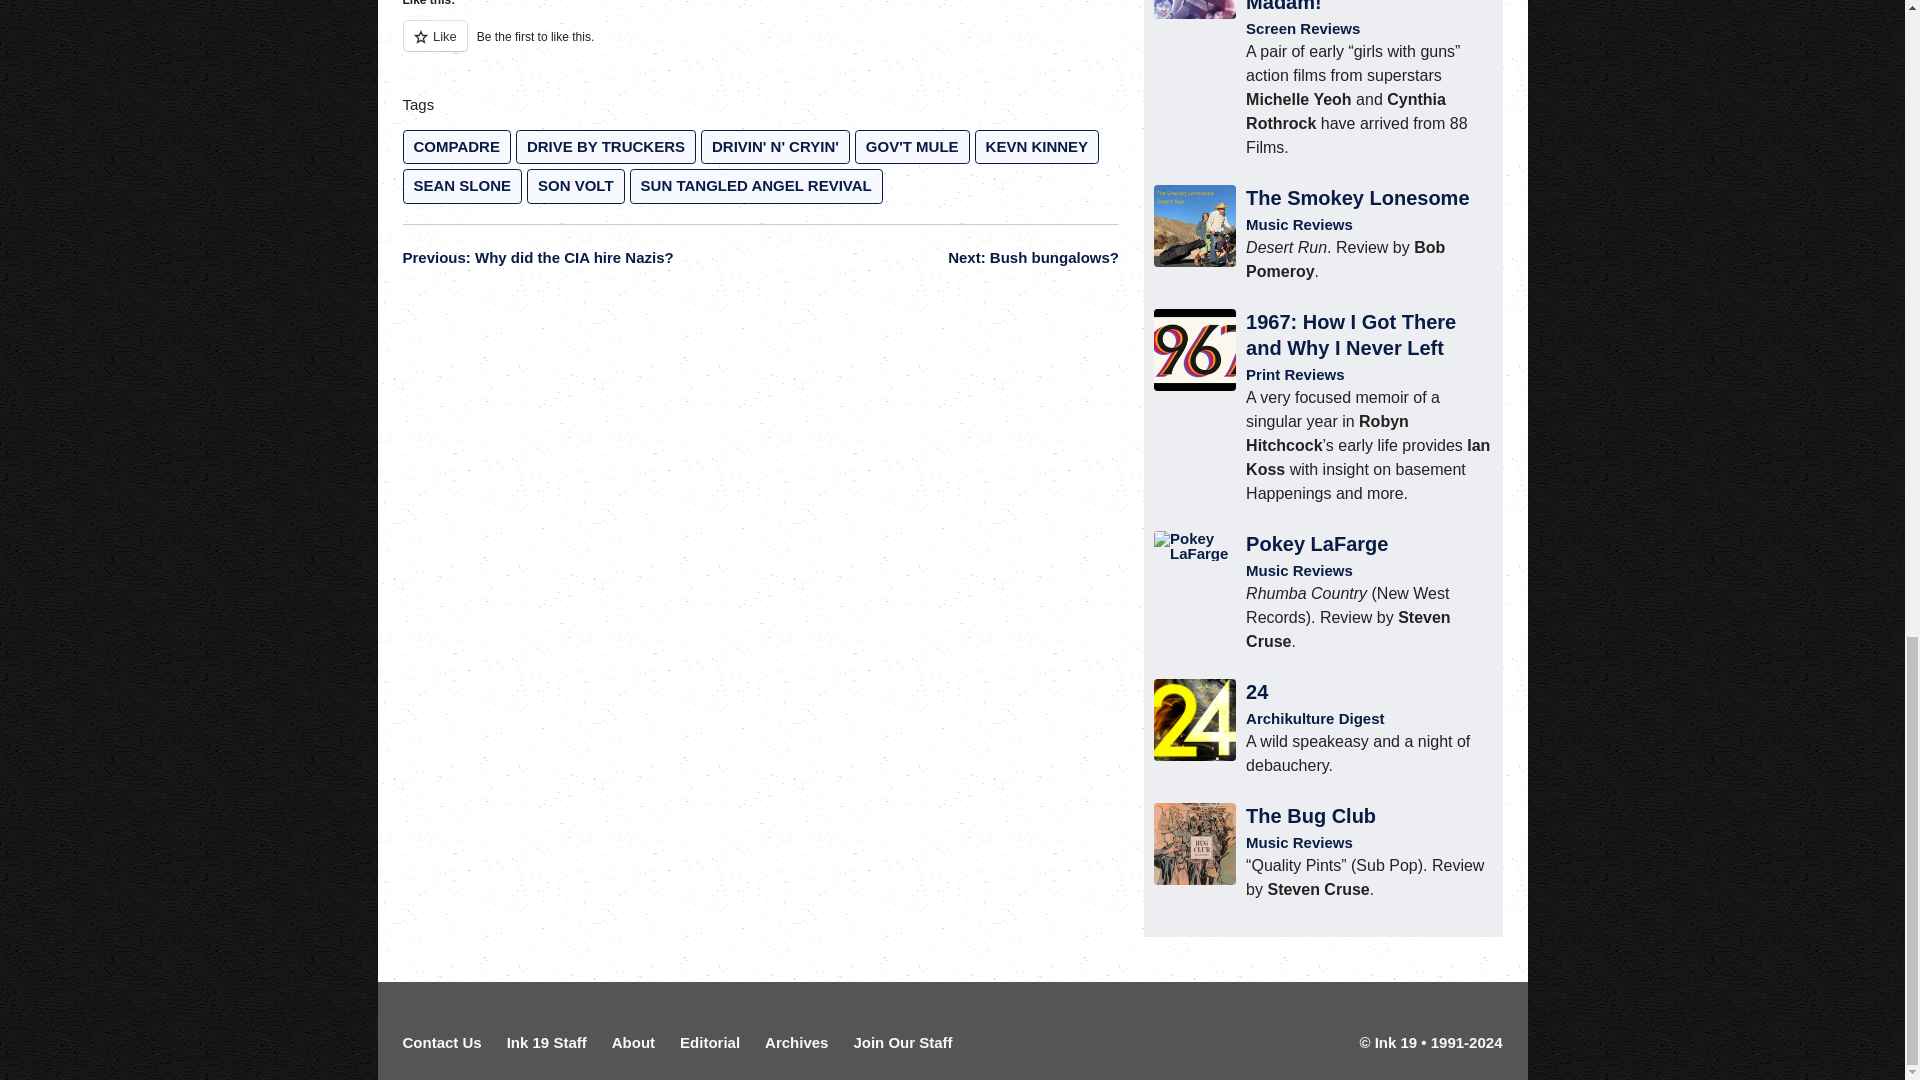  I want to click on Like or Reblog, so click(759, 47).